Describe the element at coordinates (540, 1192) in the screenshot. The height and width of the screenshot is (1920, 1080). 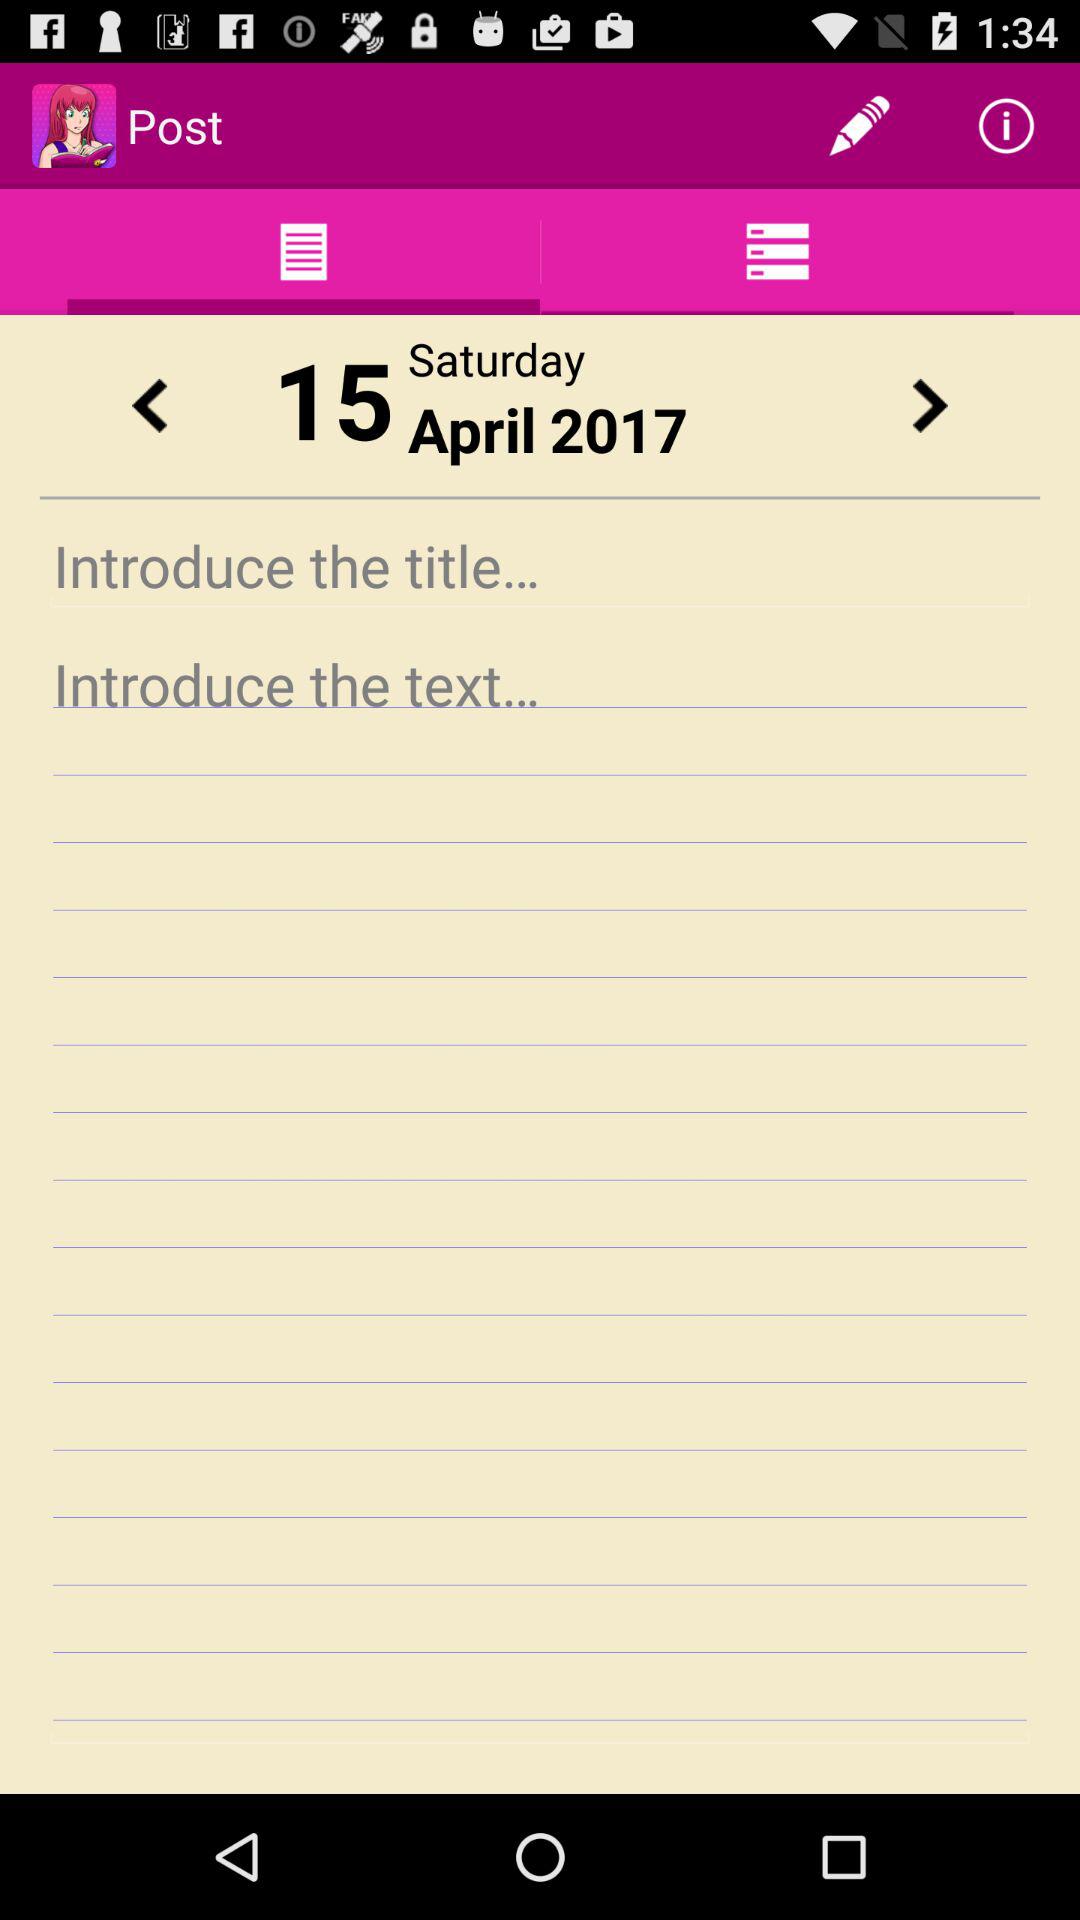
I see `write text` at that location.